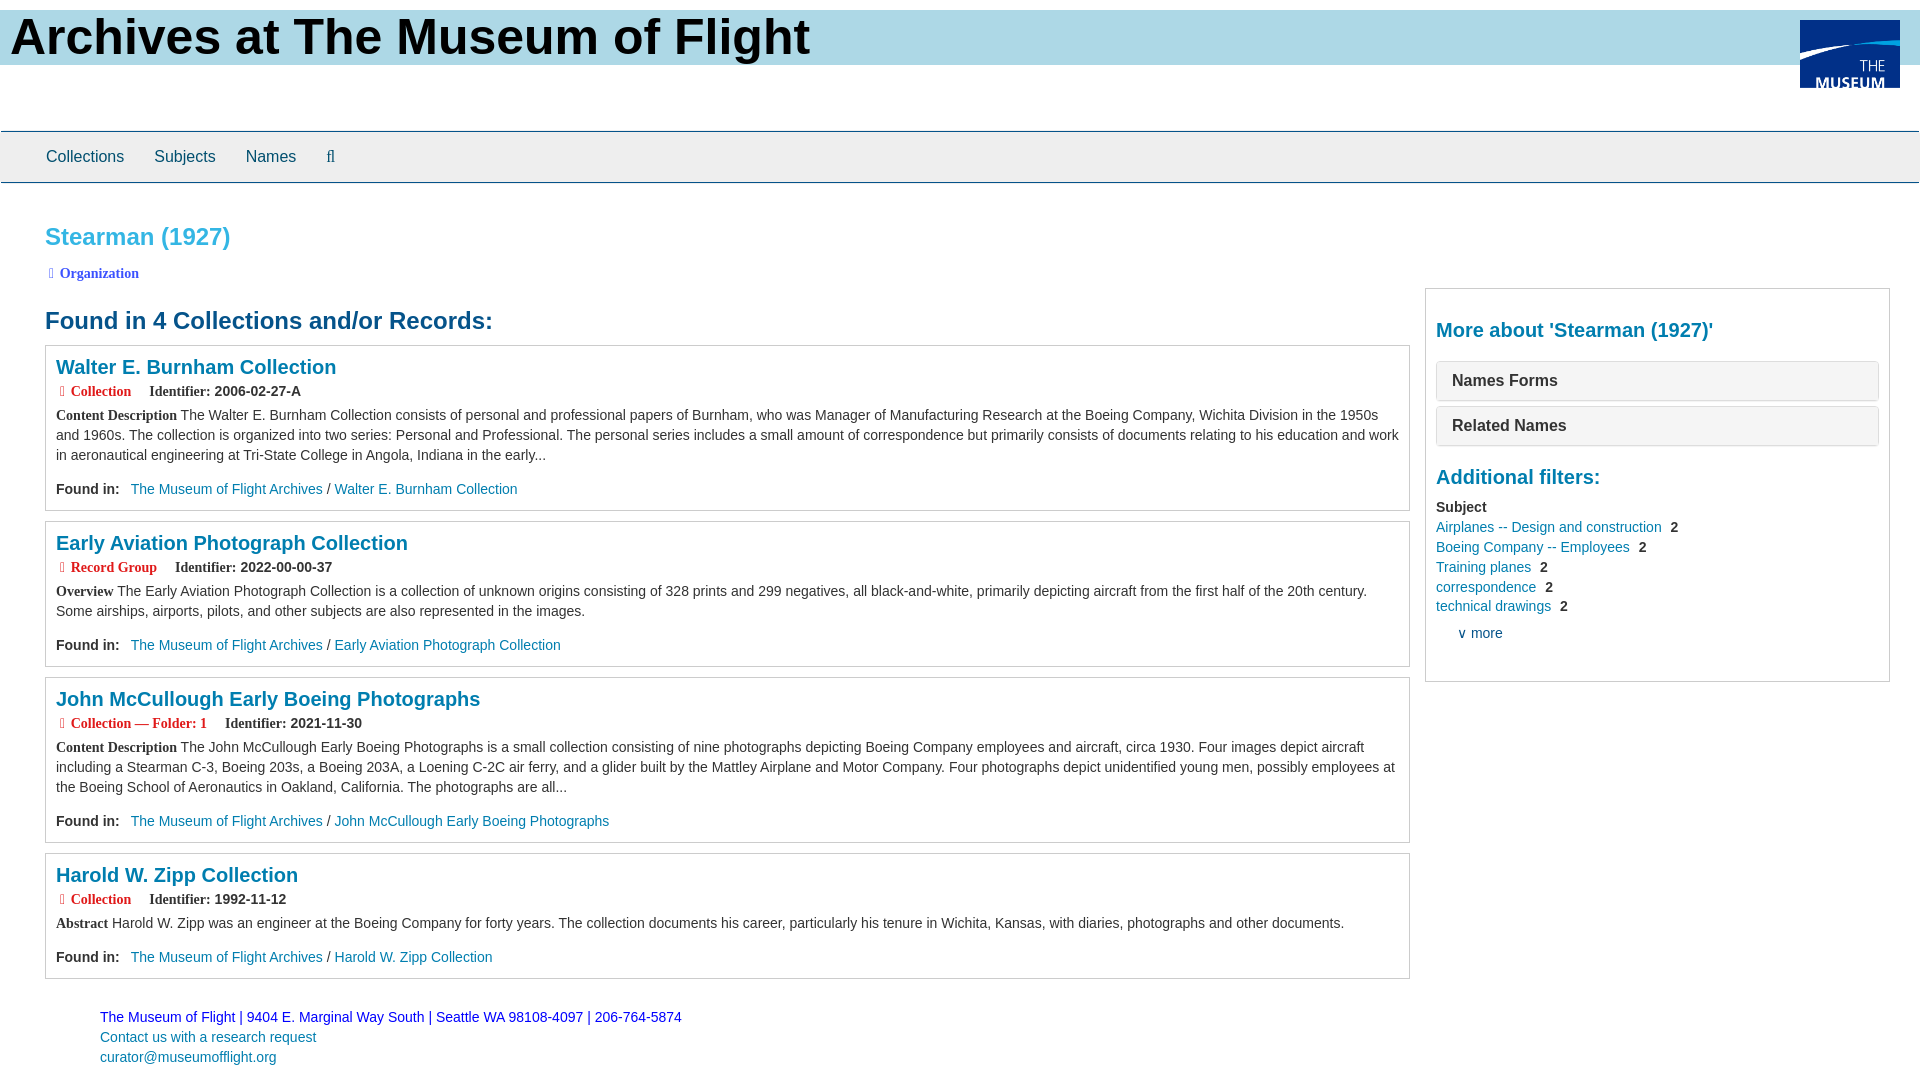 Image resolution: width=1920 pixels, height=1080 pixels. Describe the element at coordinates (1485, 566) in the screenshot. I see `Training planes` at that location.